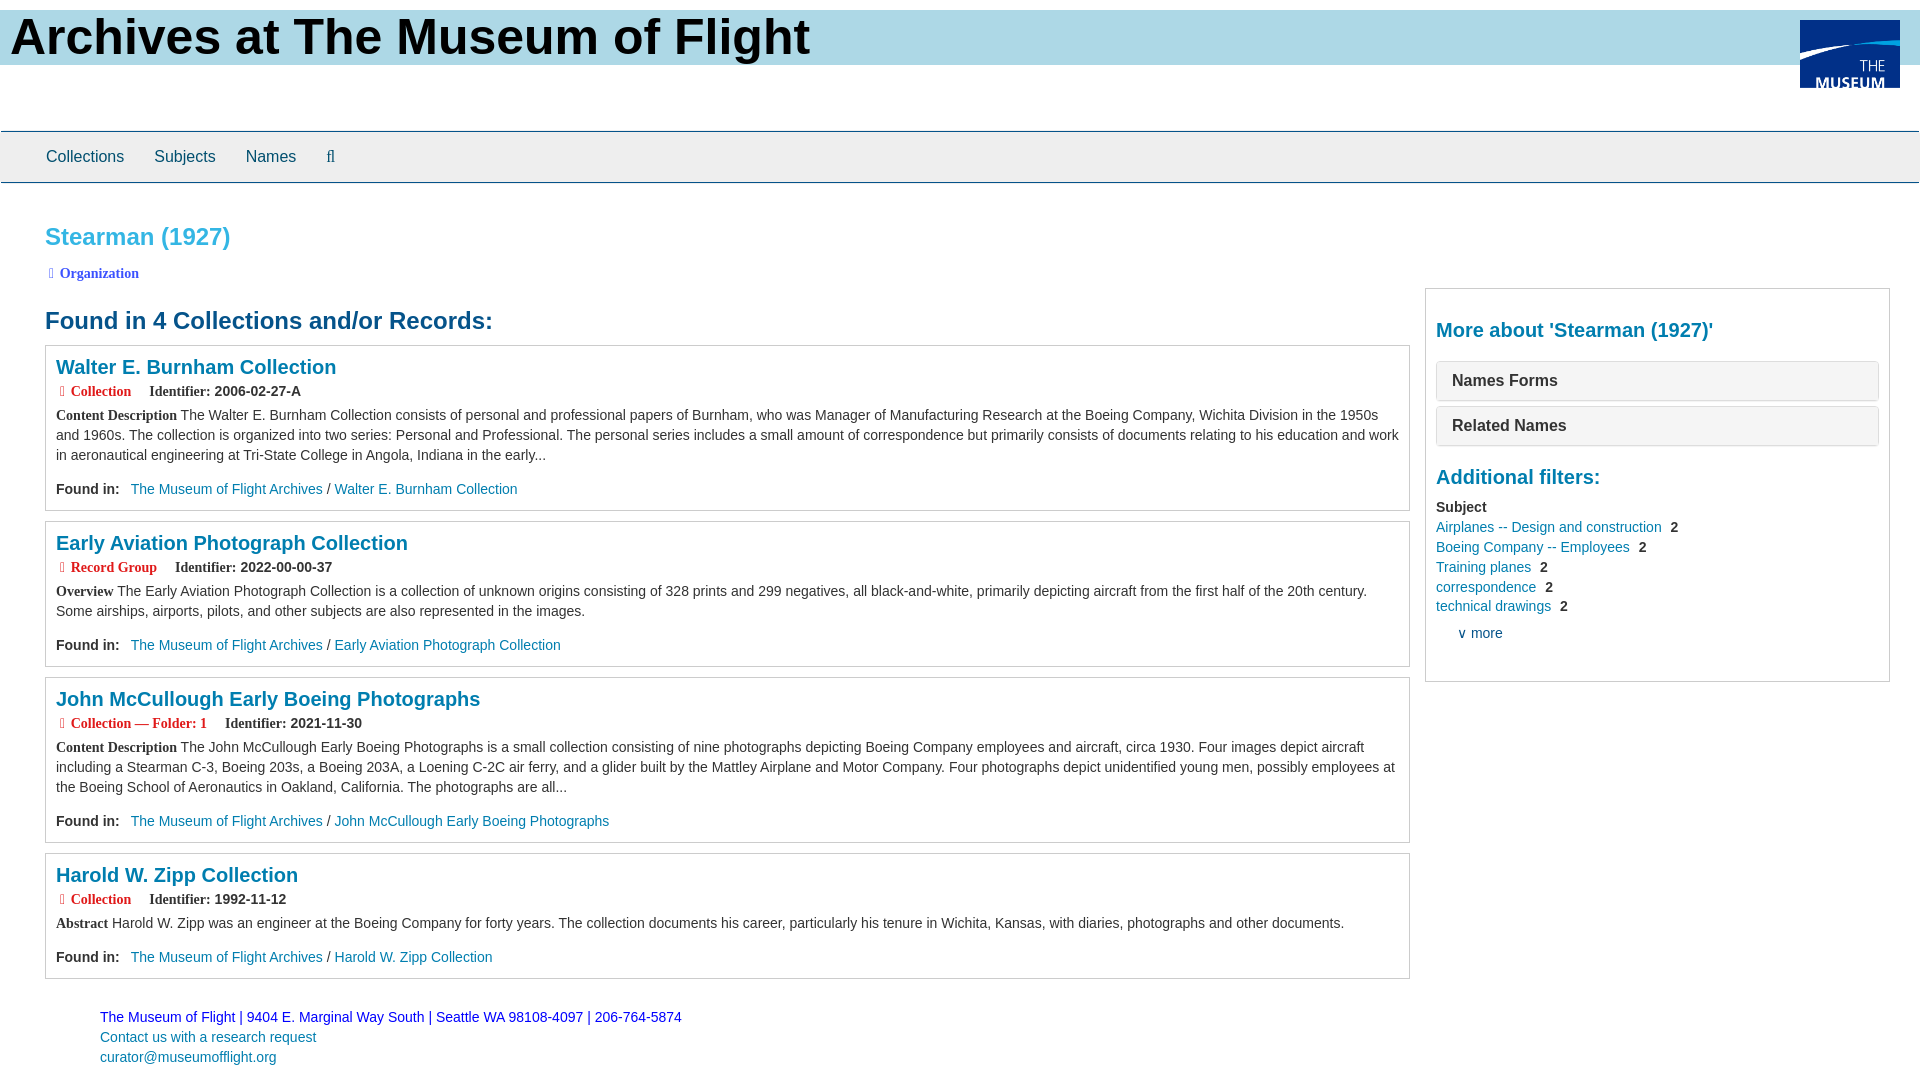 Image resolution: width=1920 pixels, height=1080 pixels. Describe the element at coordinates (1485, 566) in the screenshot. I see `Training planes` at that location.